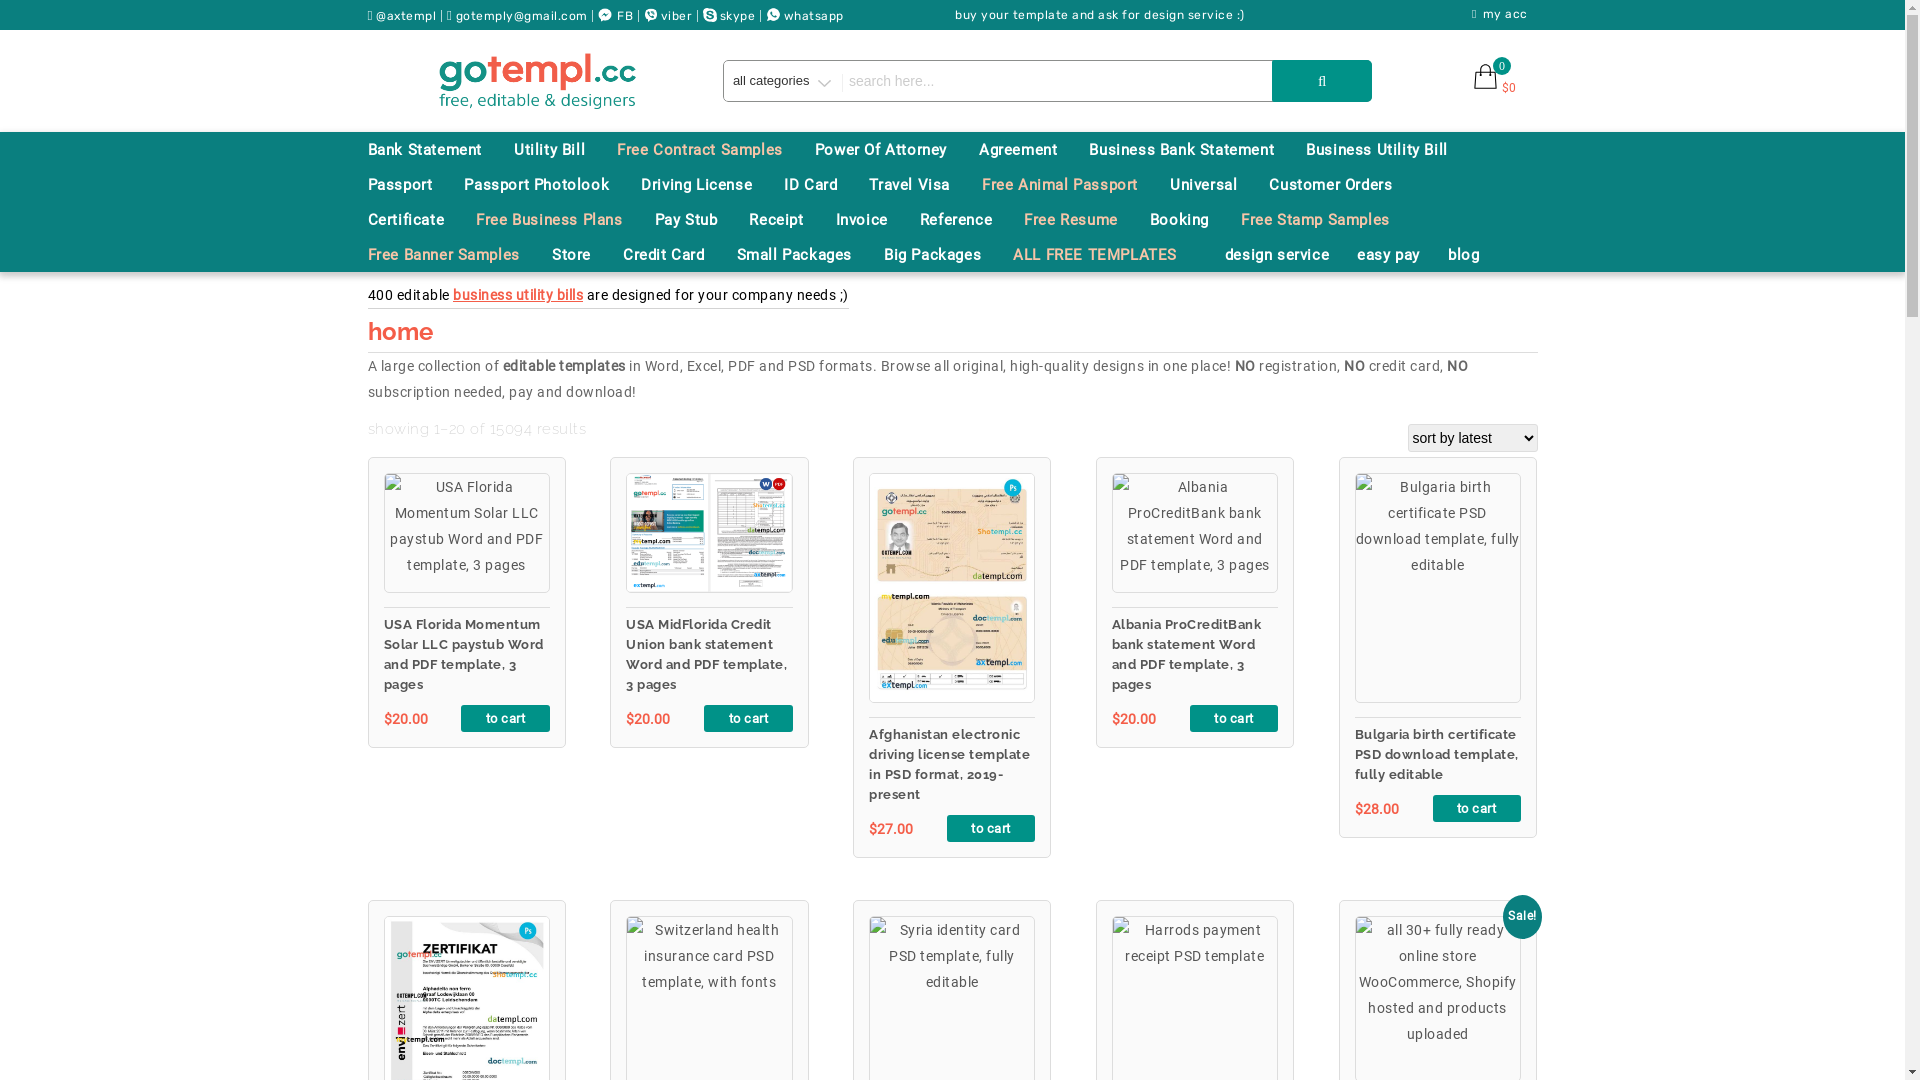  I want to click on FB, so click(625, 15).